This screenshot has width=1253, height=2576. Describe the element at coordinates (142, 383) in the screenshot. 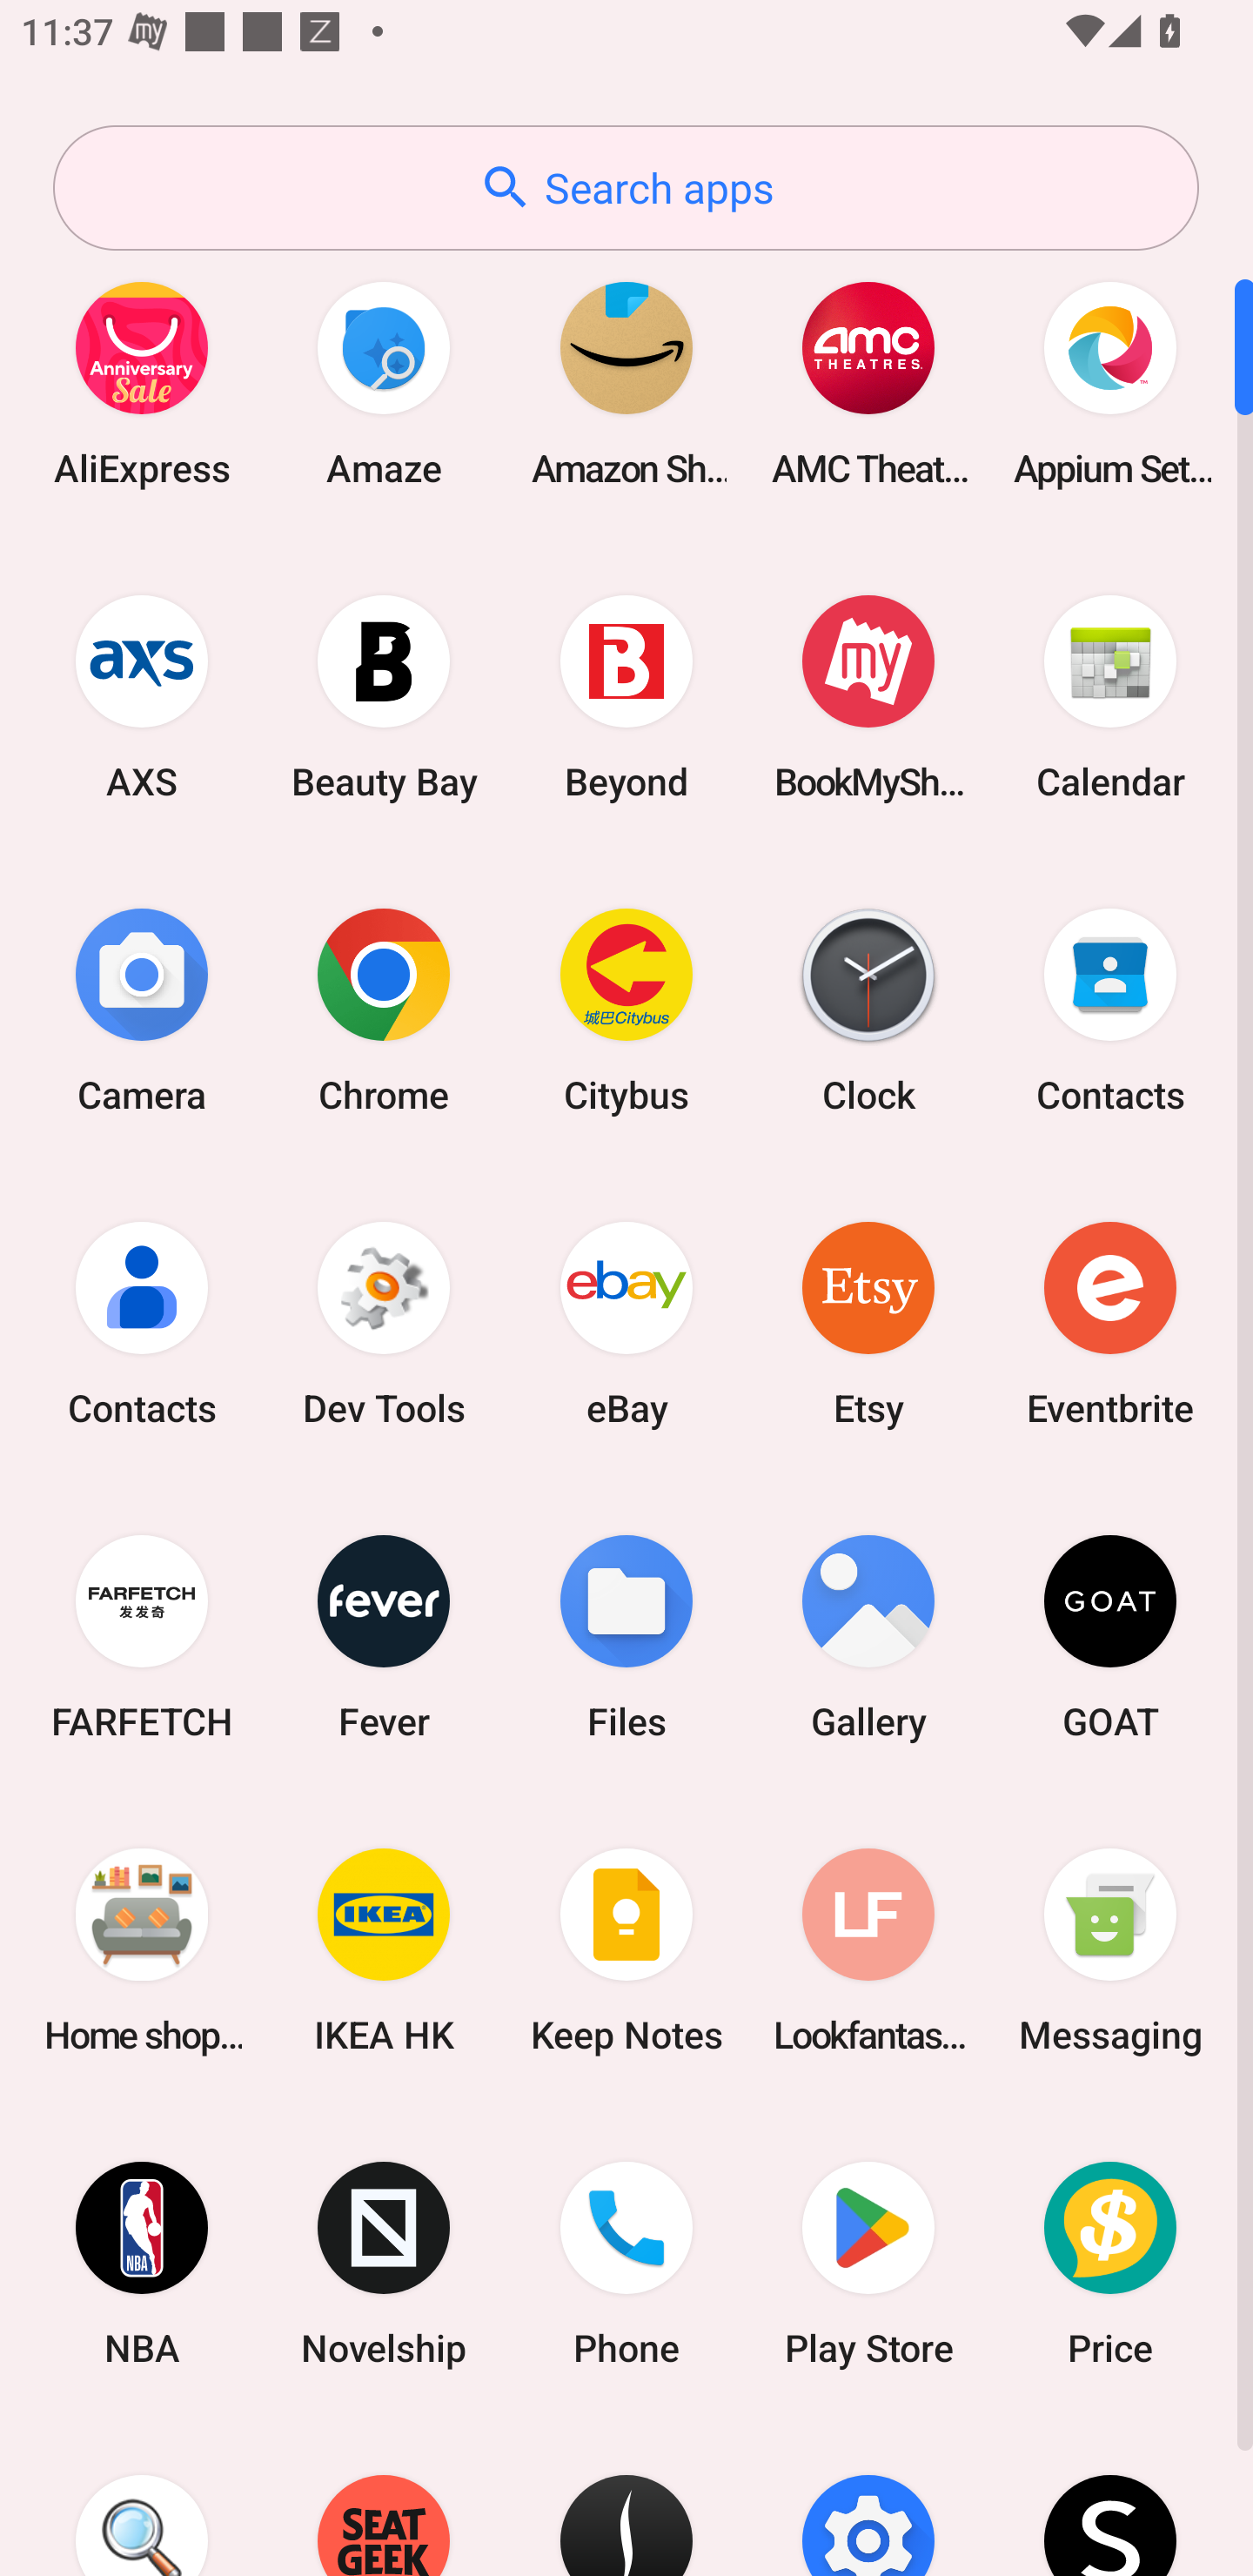

I see `AliExpress` at that location.